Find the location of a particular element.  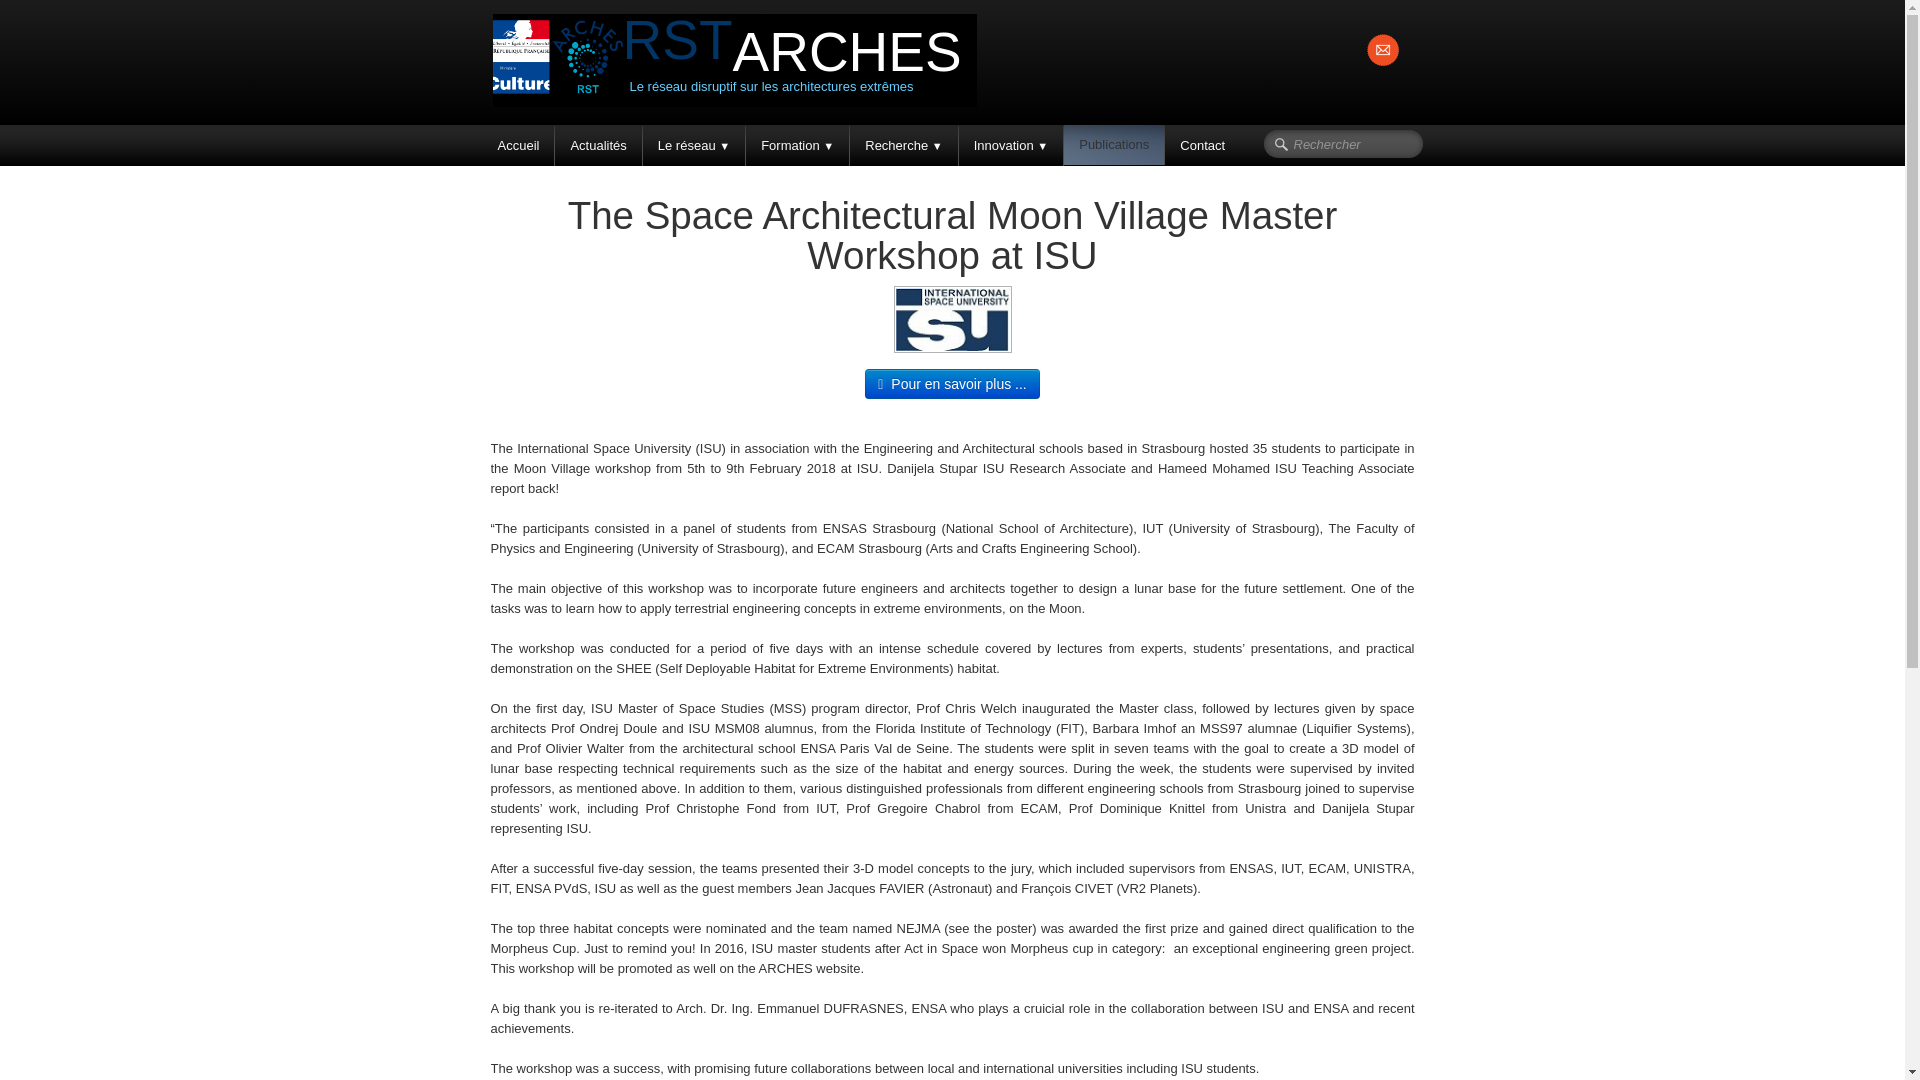

Pour en savoir plus ... is located at coordinates (952, 384).